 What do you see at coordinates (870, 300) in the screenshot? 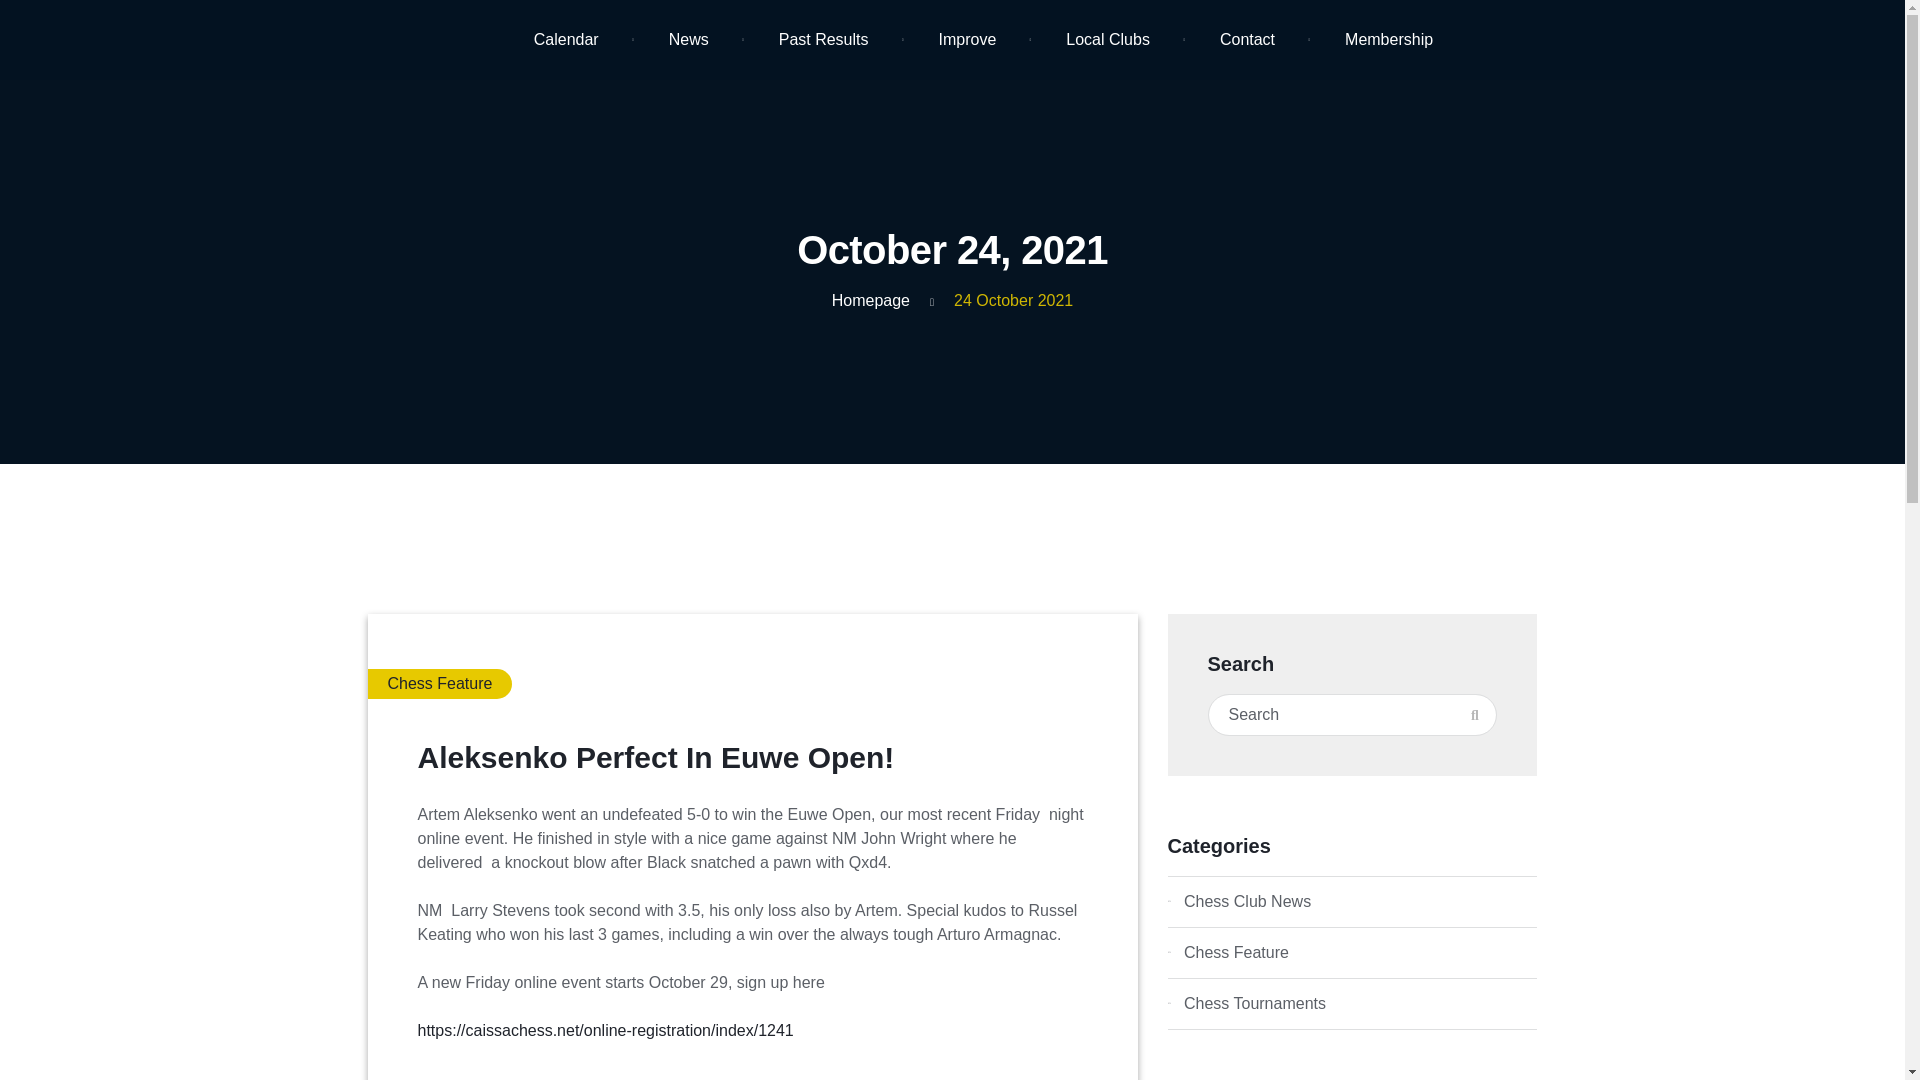
I see `Homepage` at bounding box center [870, 300].